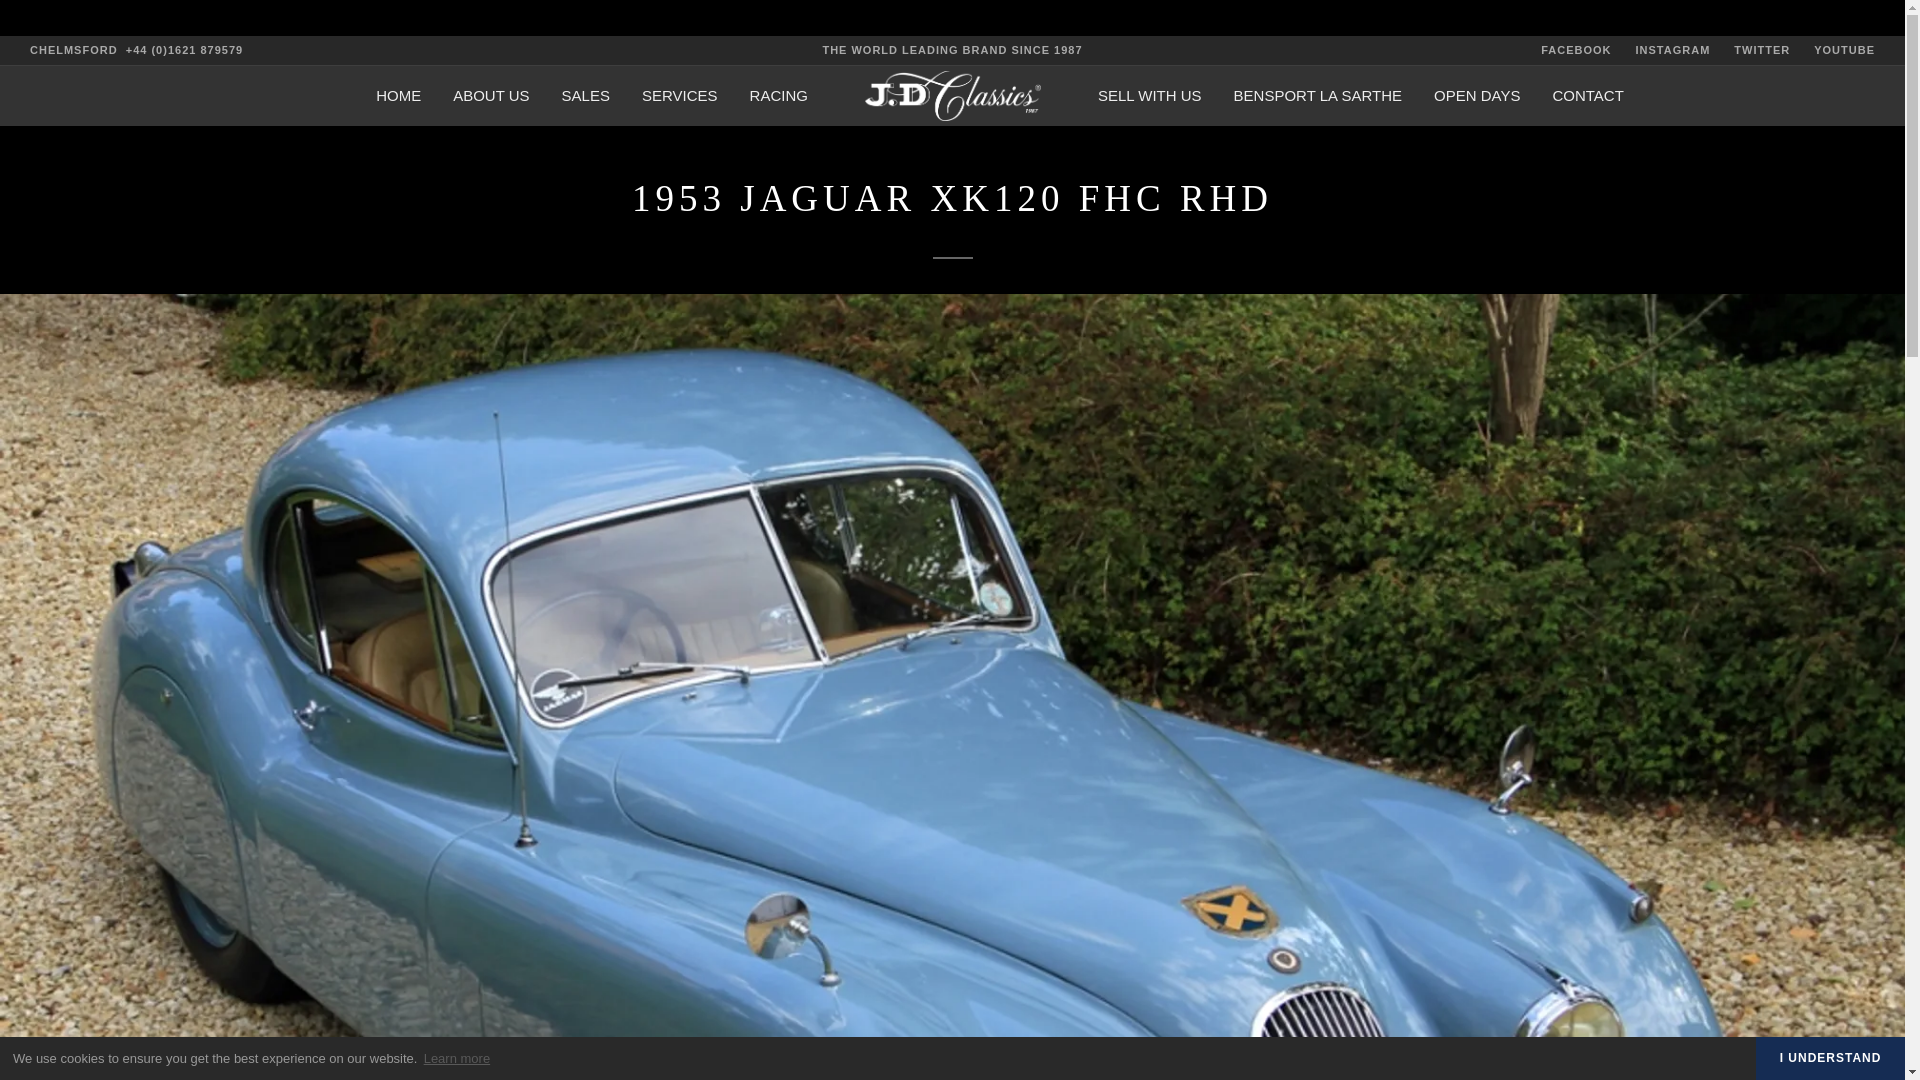 The height and width of the screenshot is (1080, 1920). I want to click on SERVICES, so click(680, 96).